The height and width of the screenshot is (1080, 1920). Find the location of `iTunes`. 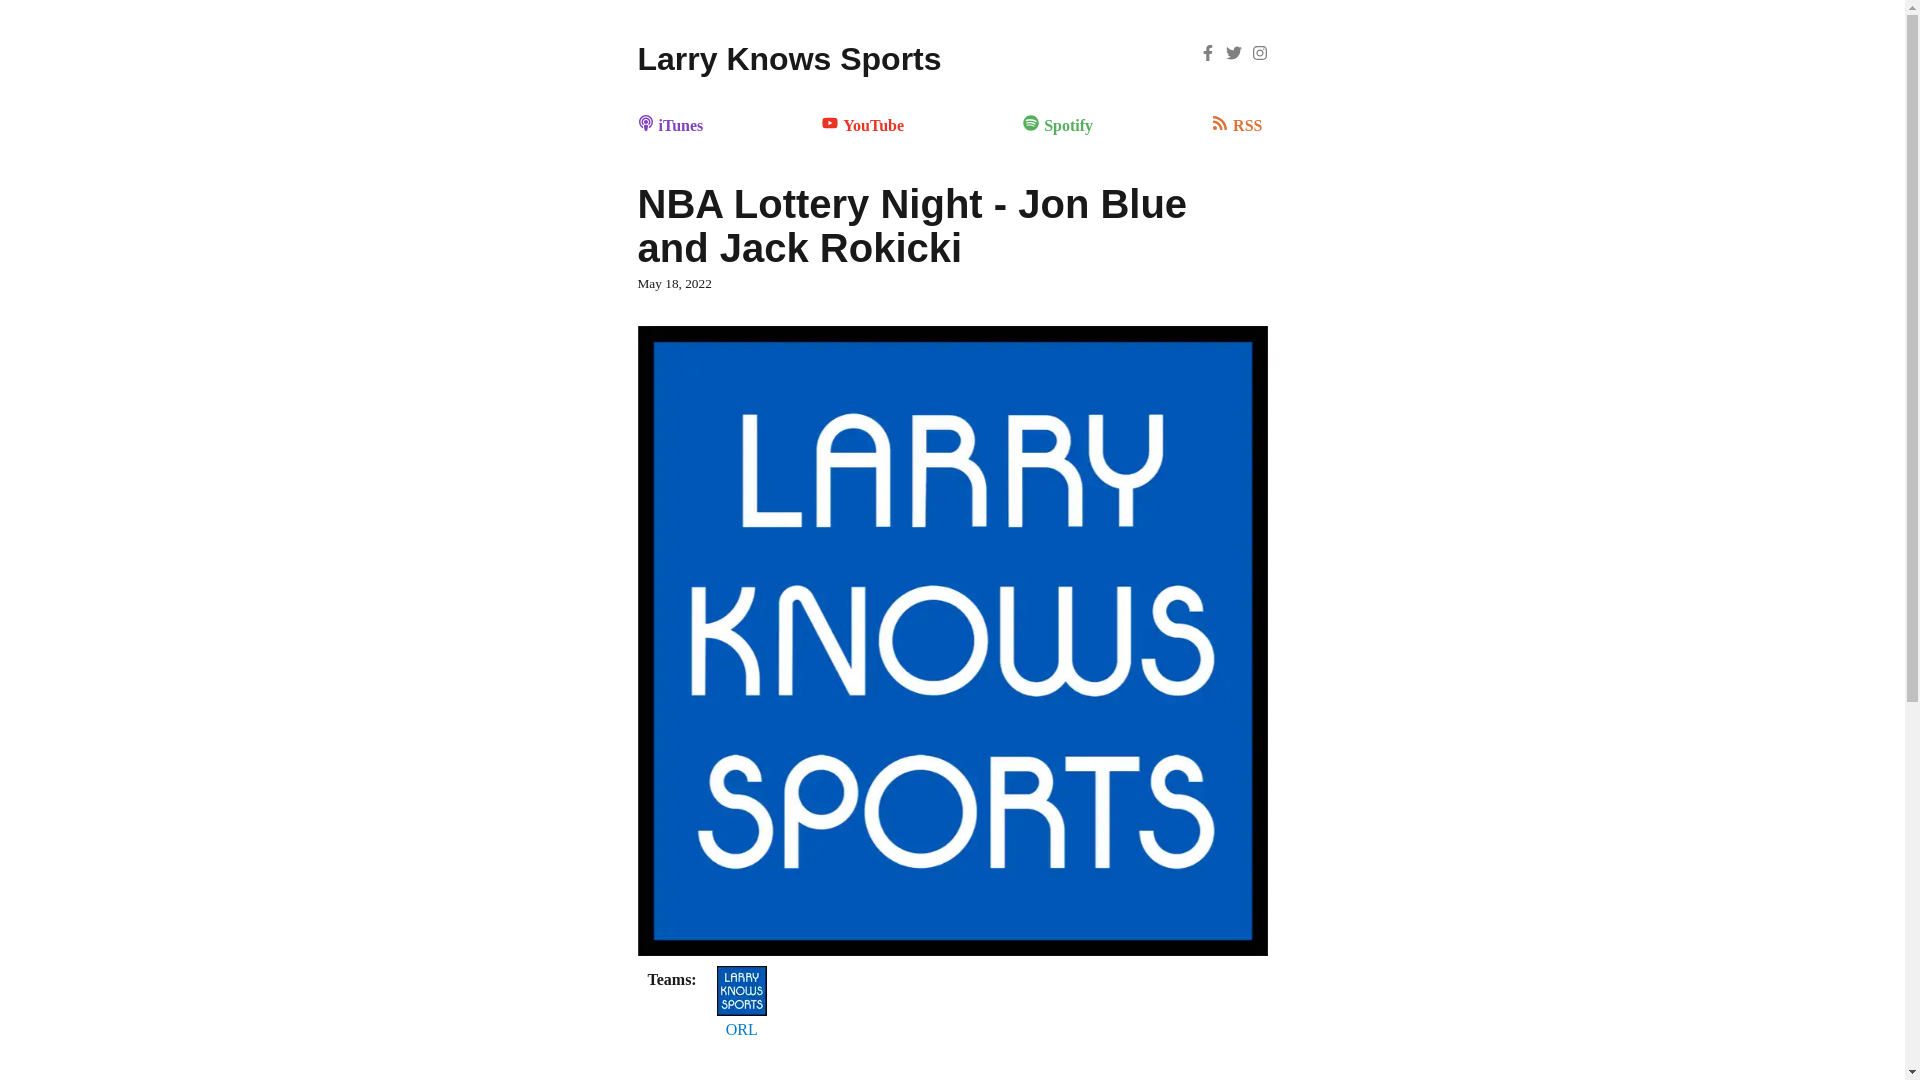

iTunes is located at coordinates (672, 124).